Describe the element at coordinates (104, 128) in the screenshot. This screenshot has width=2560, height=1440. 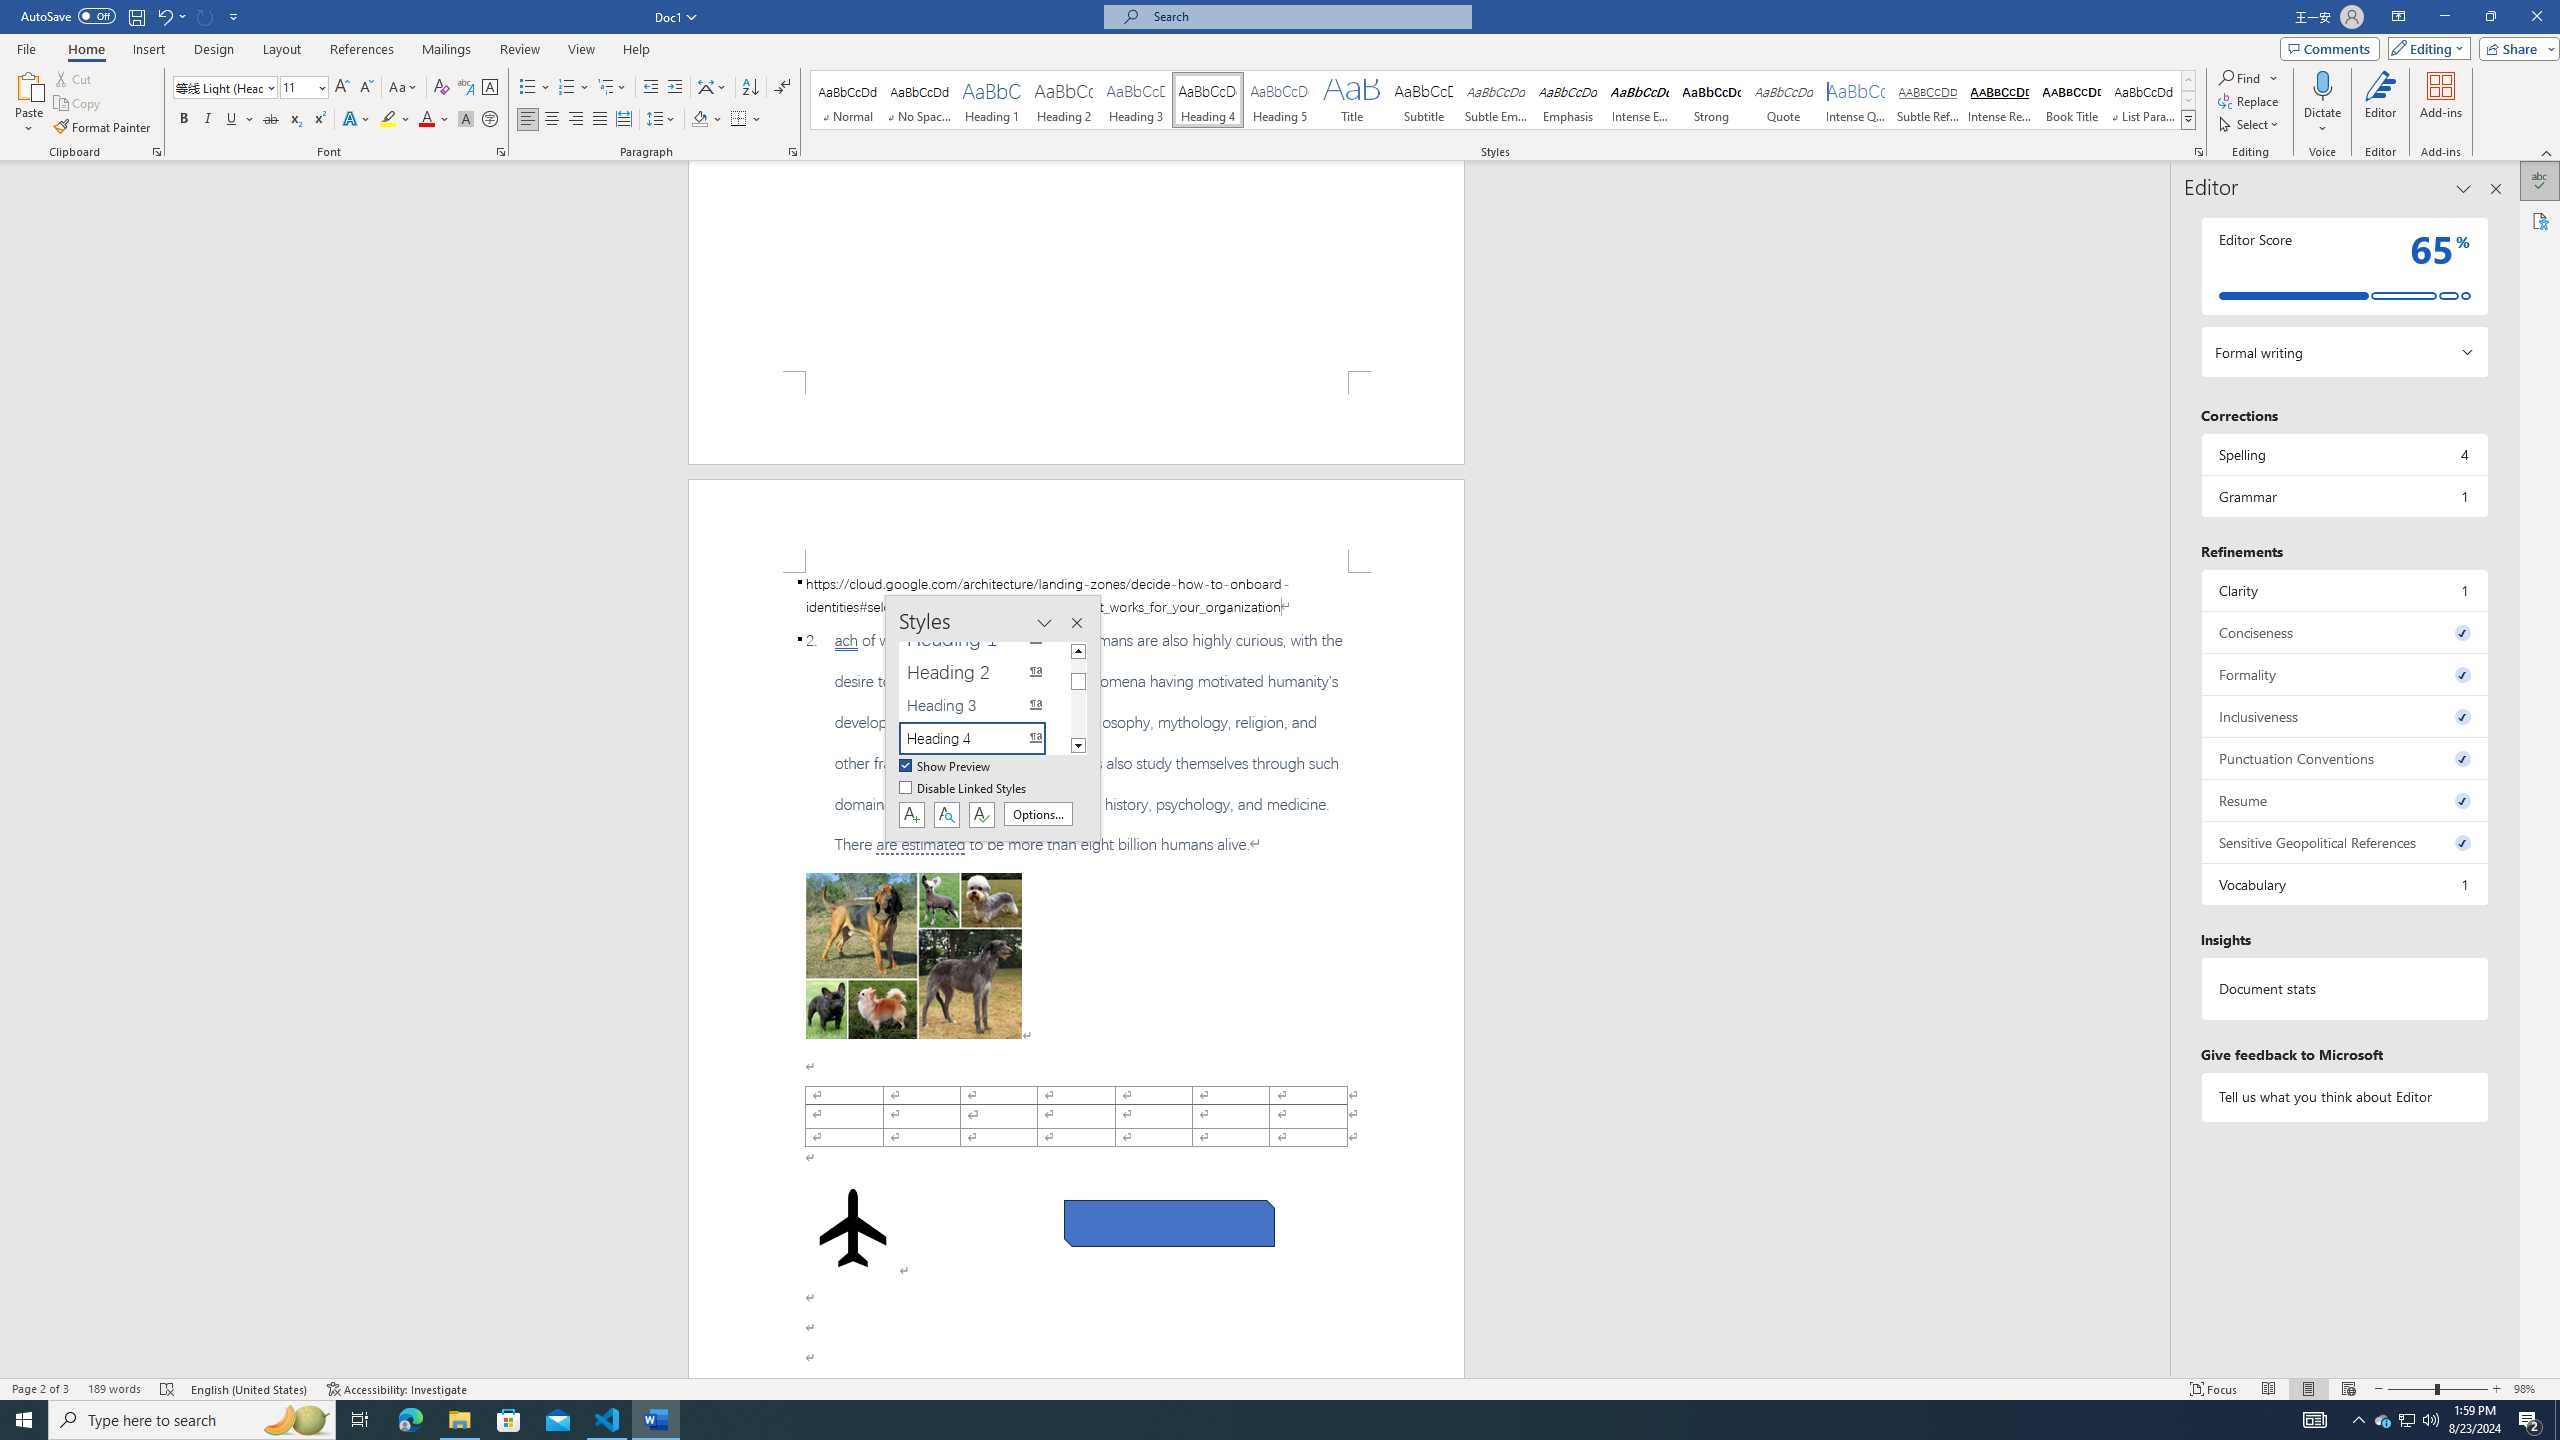
I see `Format Painter` at that location.